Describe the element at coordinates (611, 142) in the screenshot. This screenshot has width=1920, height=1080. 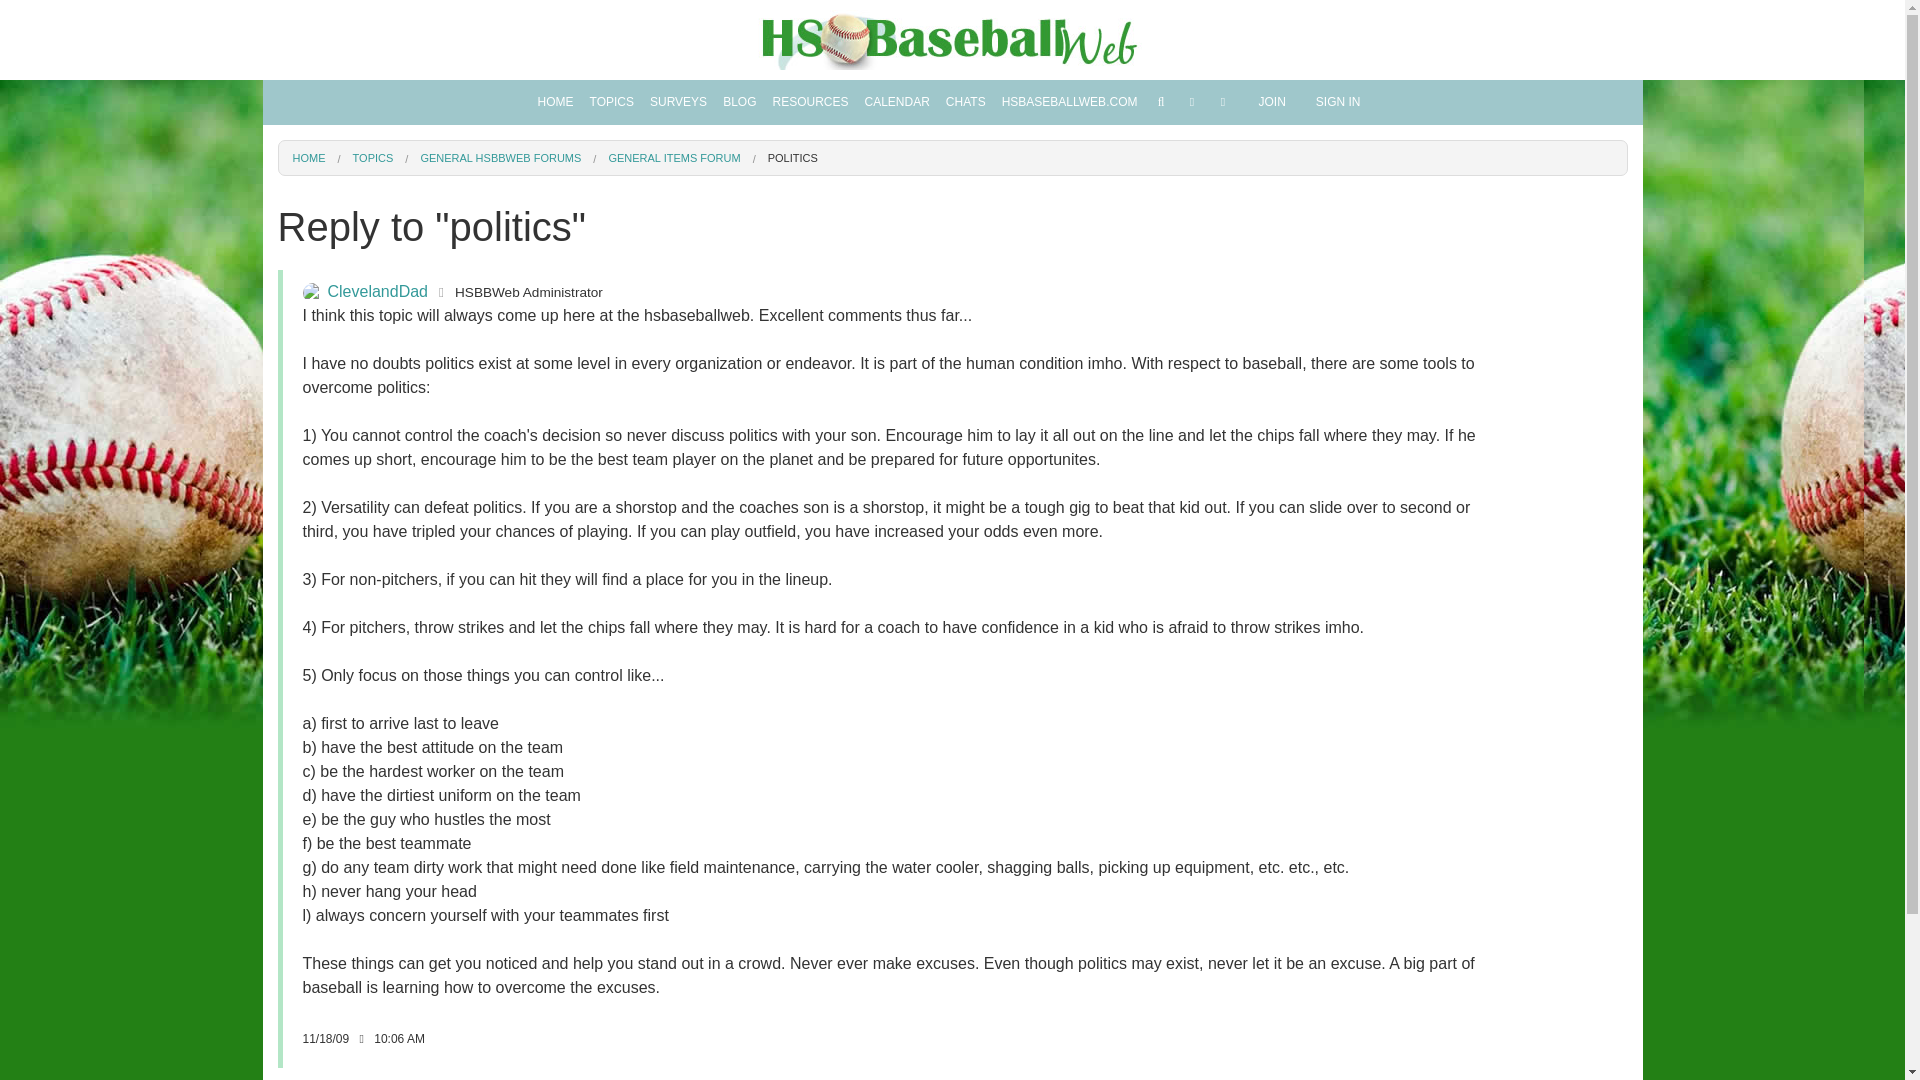
I see `DIRECTORY` at that location.